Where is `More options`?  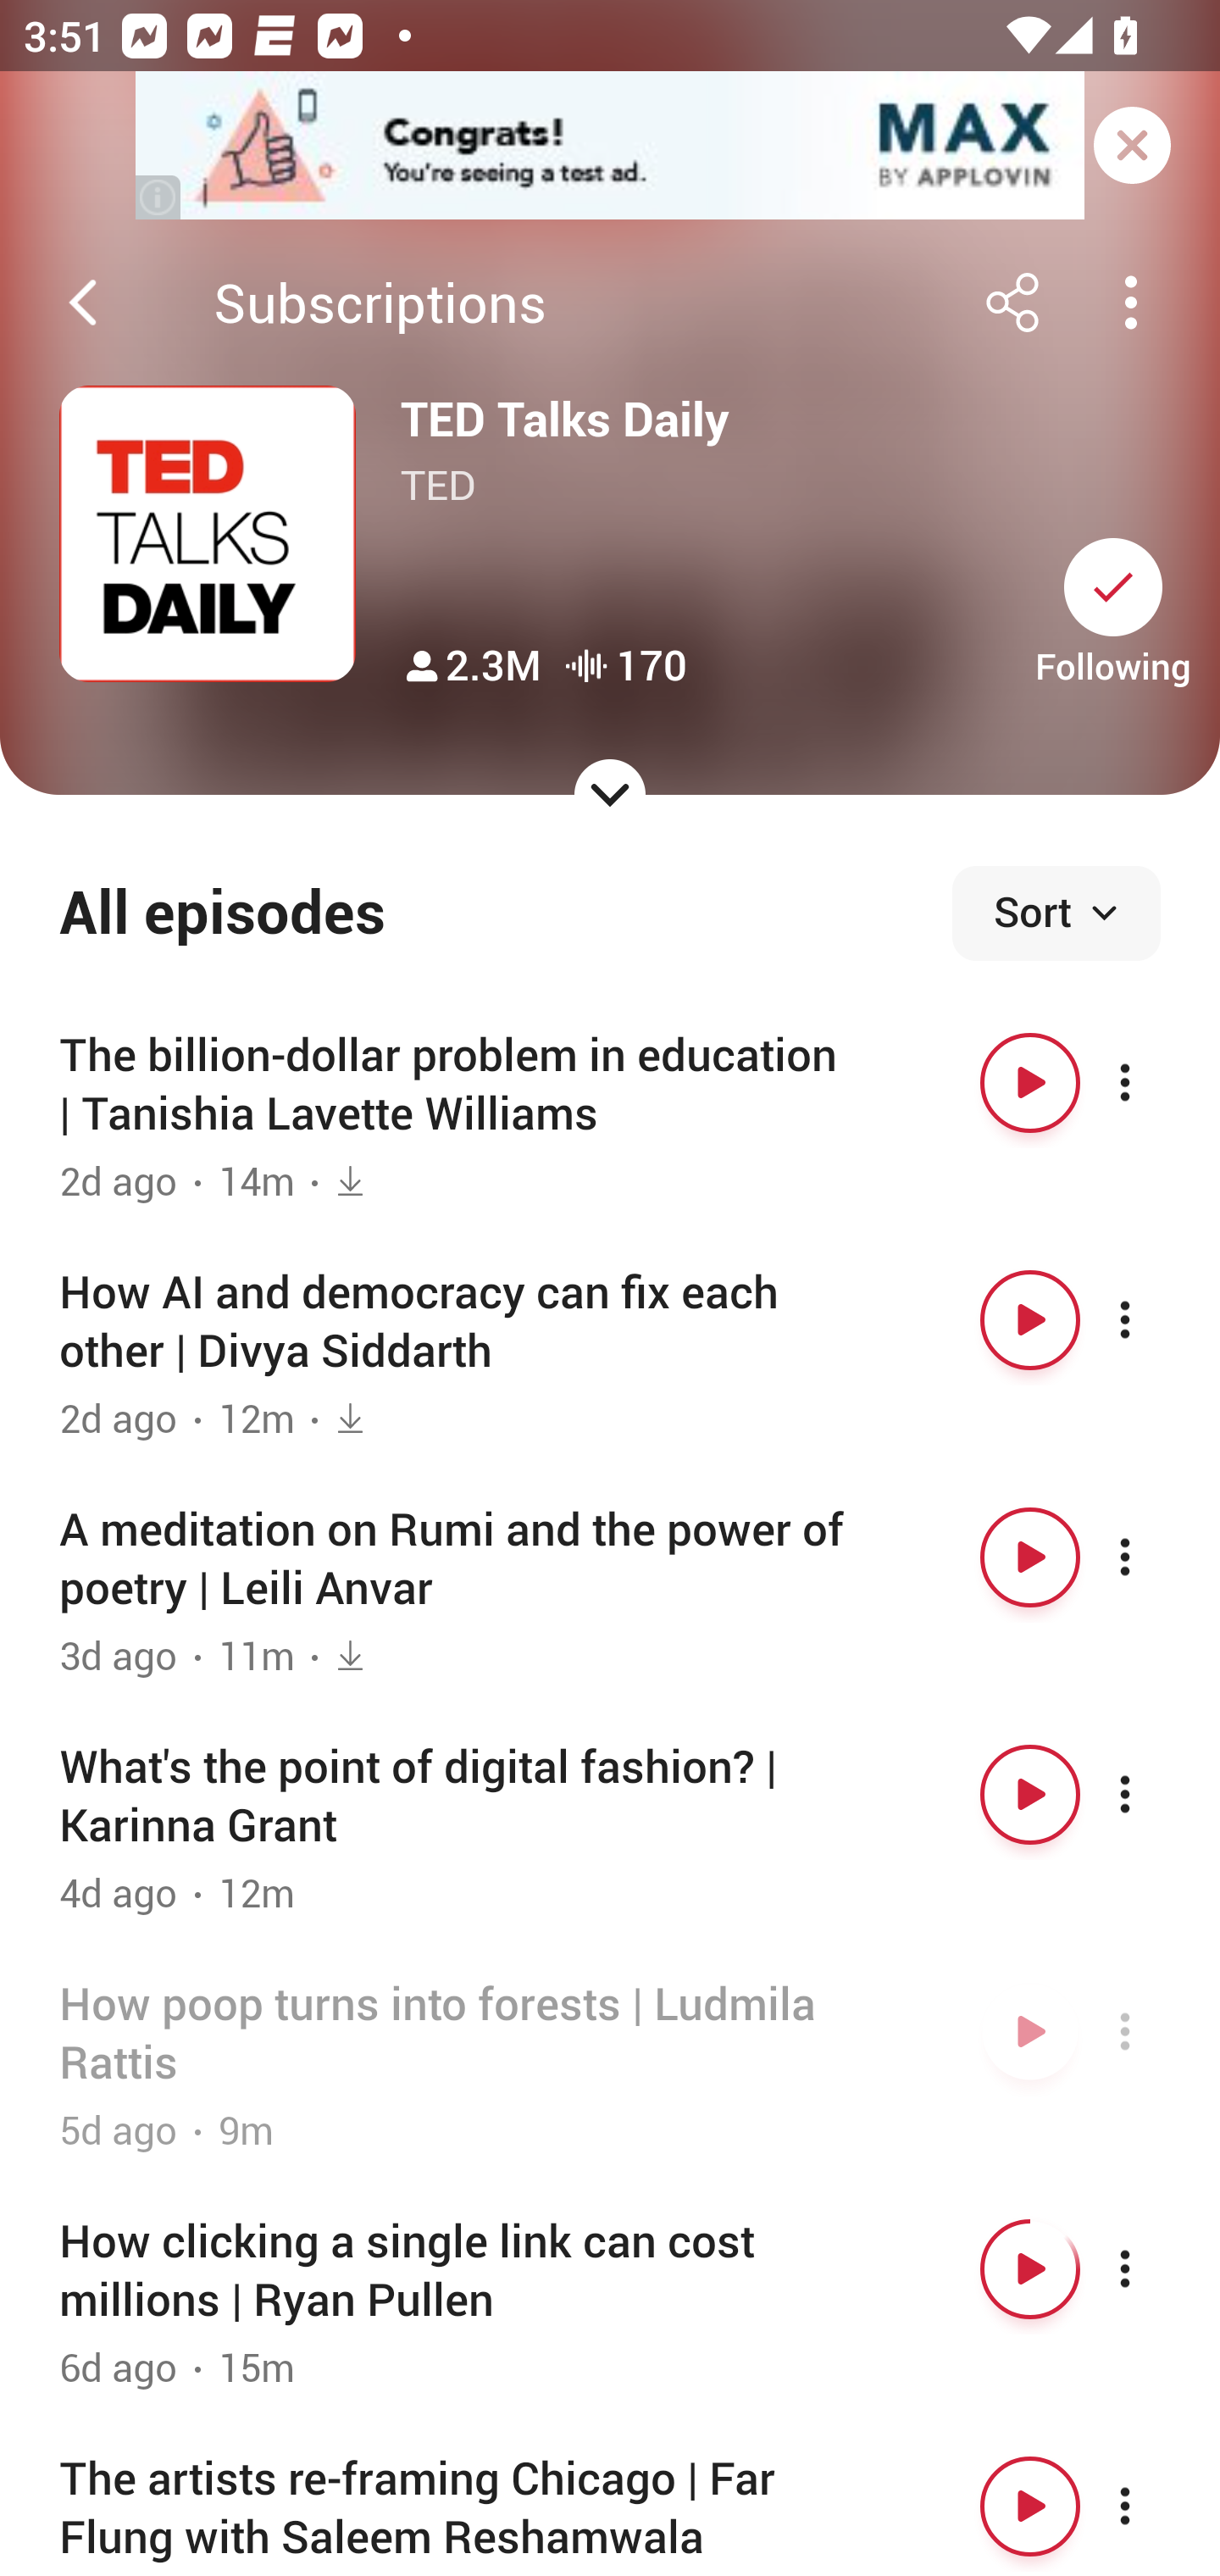
More options is located at coordinates (1154, 1793).